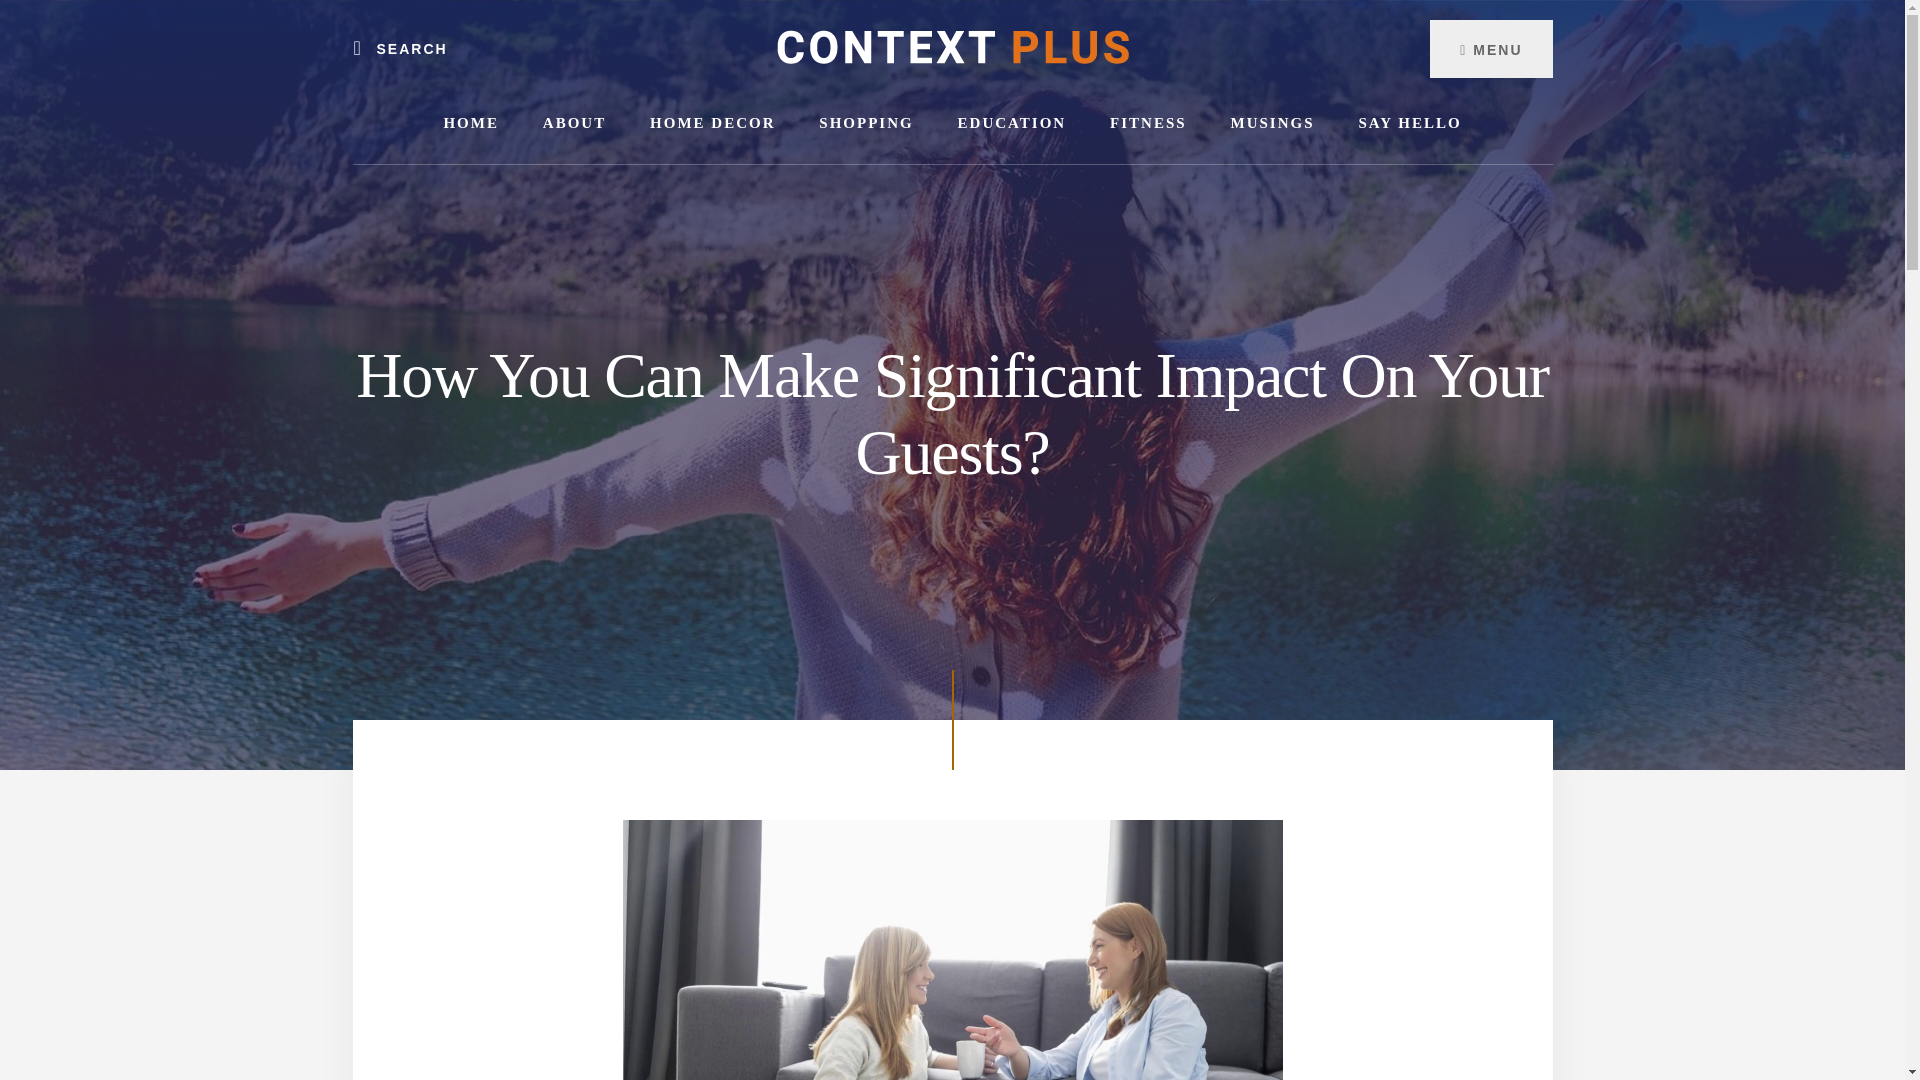 The image size is (1920, 1080). I want to click on HOME, so click(470, 124).